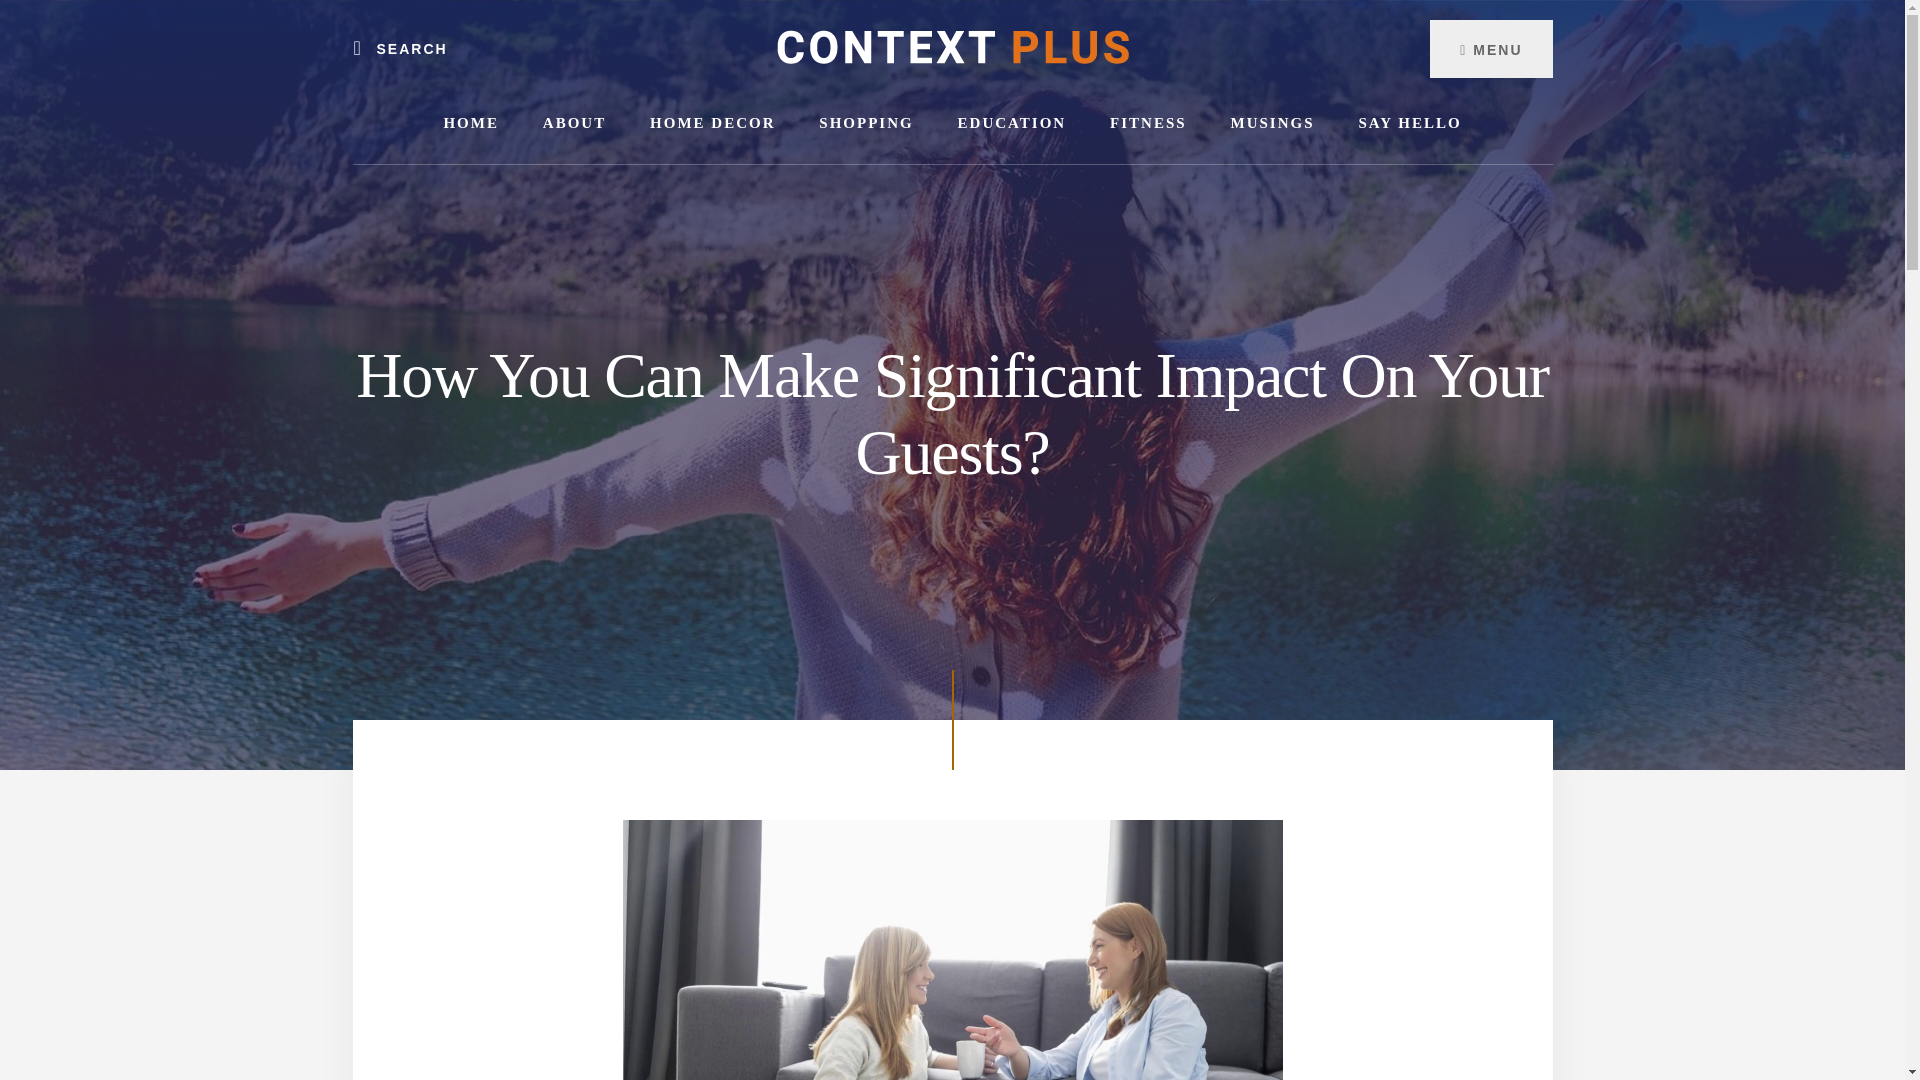 The image size is (1920, 1080). I want to click on HOME, so click(470, 124).